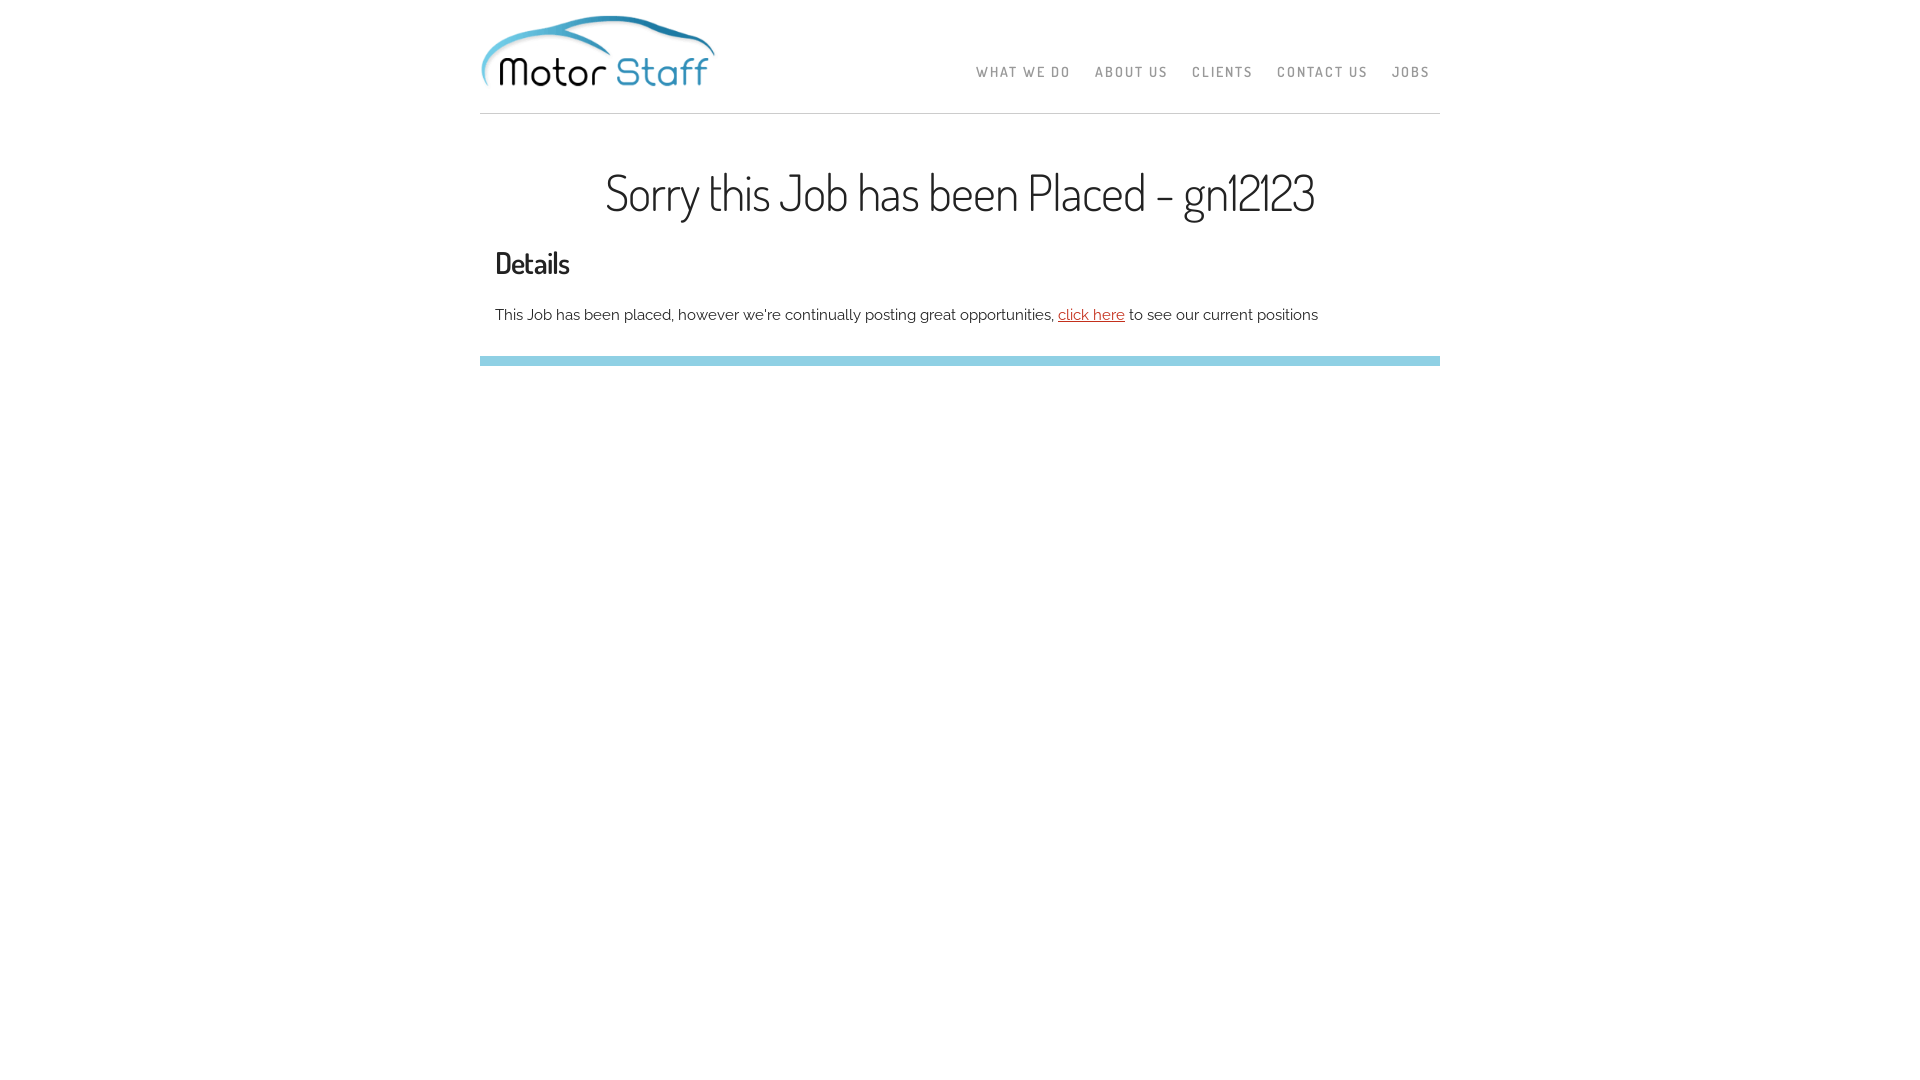 Image resolution: width=1920 pixels, height=1080 pixels. I want to click on Sorry this Job has been Placed - gn12123, so click(960, 192).